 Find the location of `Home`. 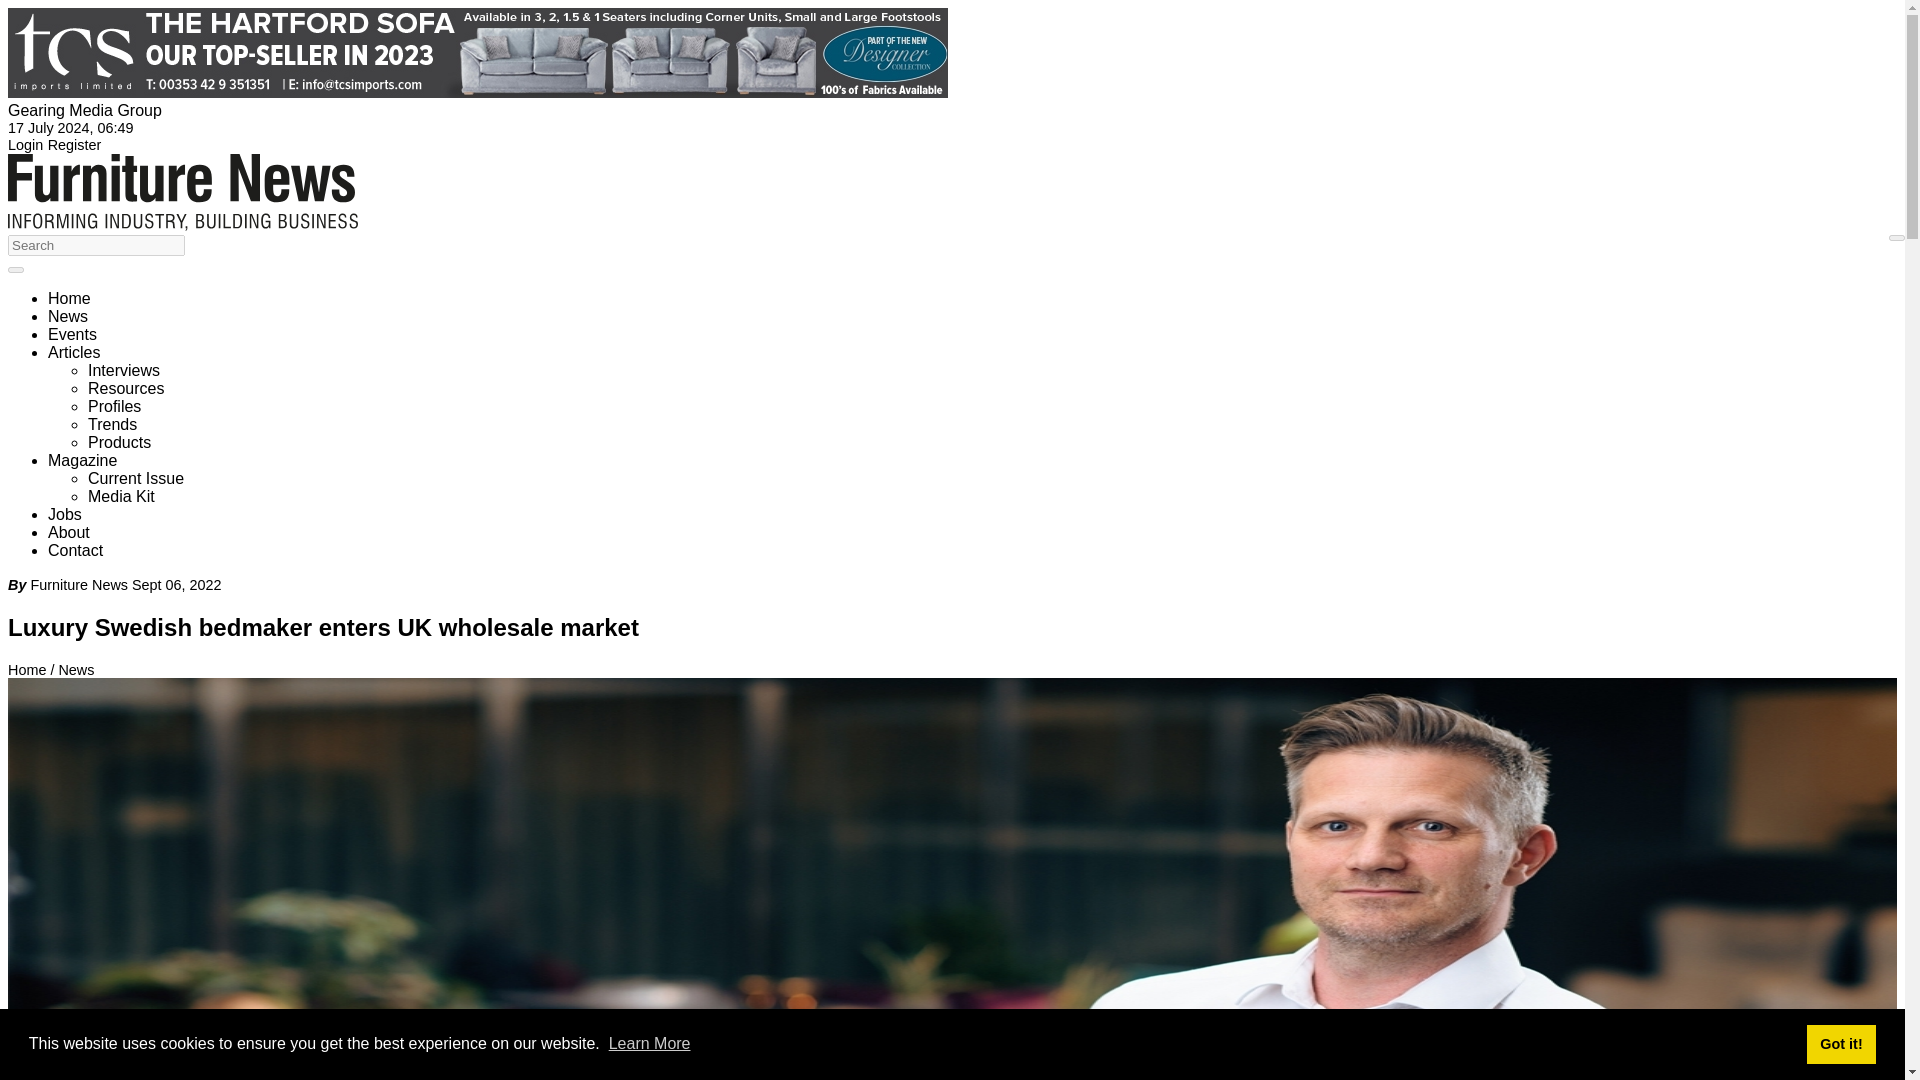

Home is located at coordinates (69, 298).